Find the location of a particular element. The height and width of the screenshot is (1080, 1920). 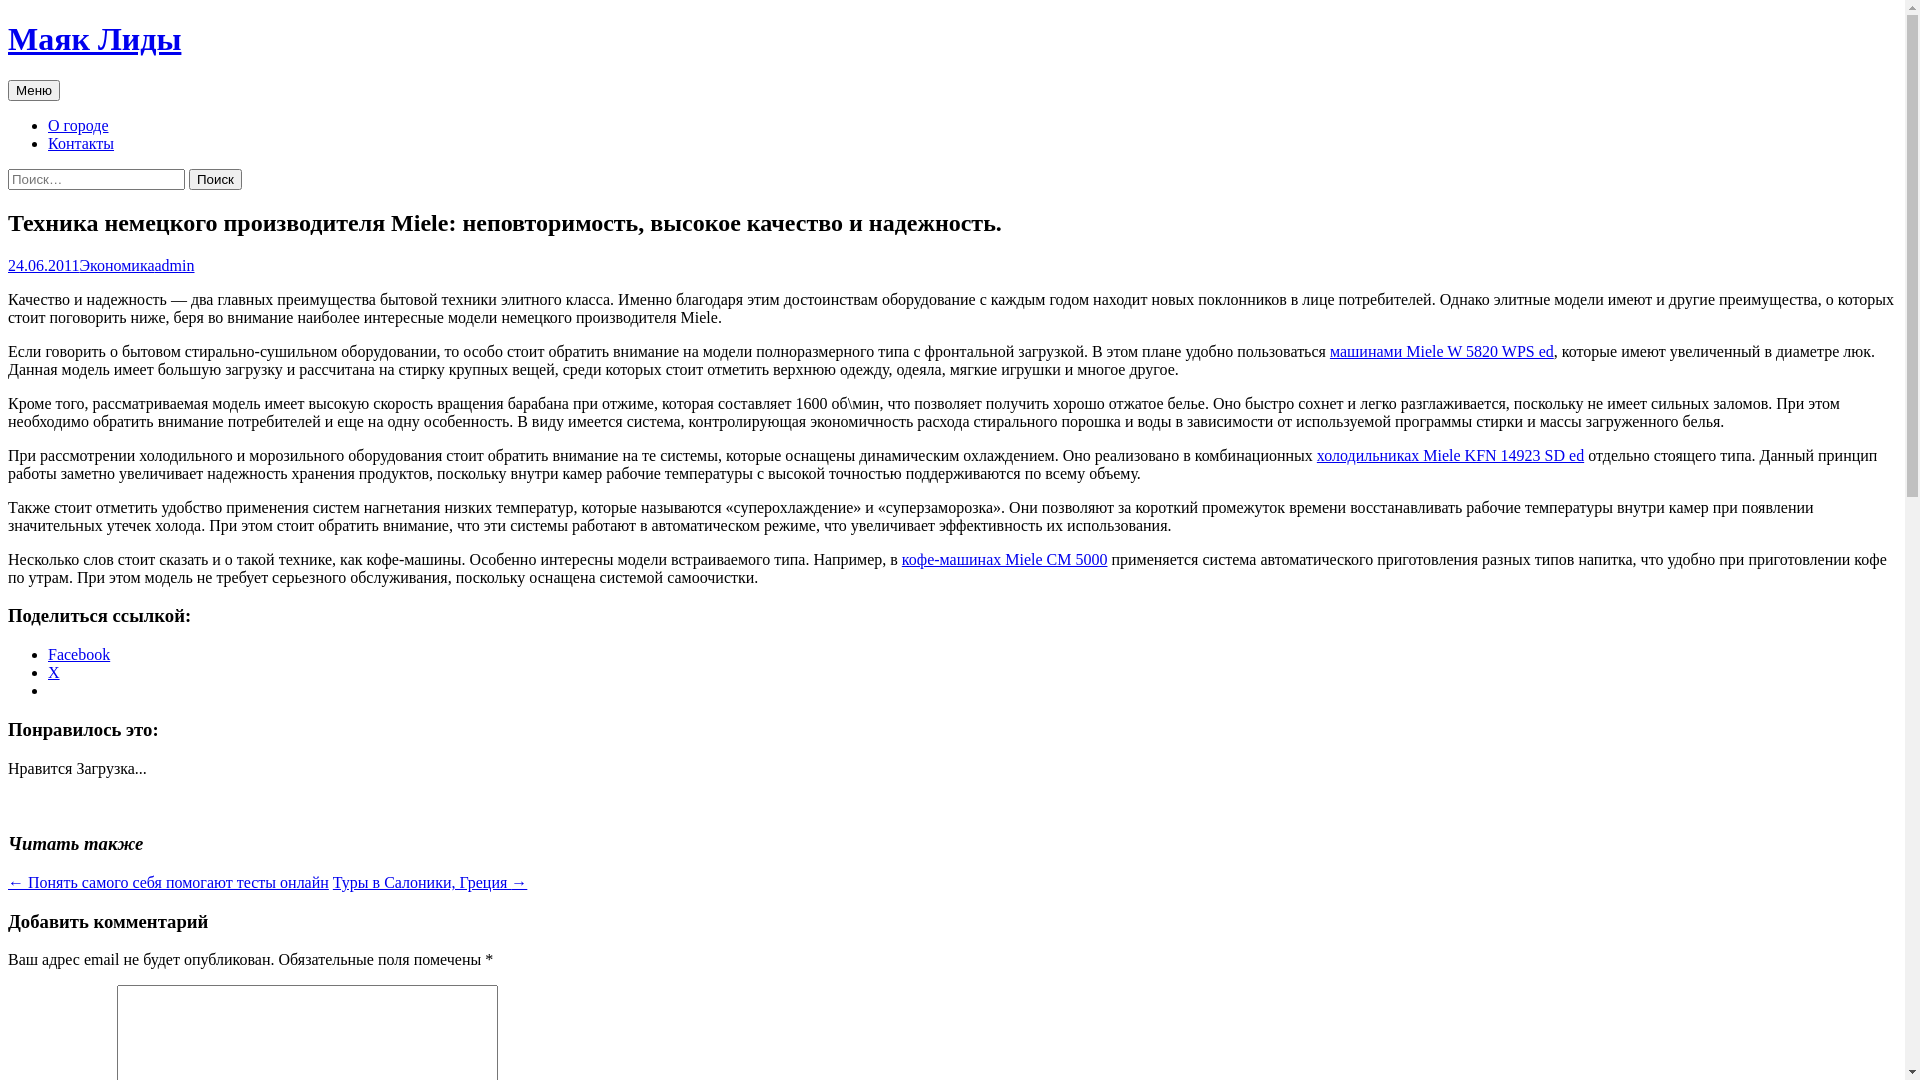

admin is located at coordinates (175, 266).